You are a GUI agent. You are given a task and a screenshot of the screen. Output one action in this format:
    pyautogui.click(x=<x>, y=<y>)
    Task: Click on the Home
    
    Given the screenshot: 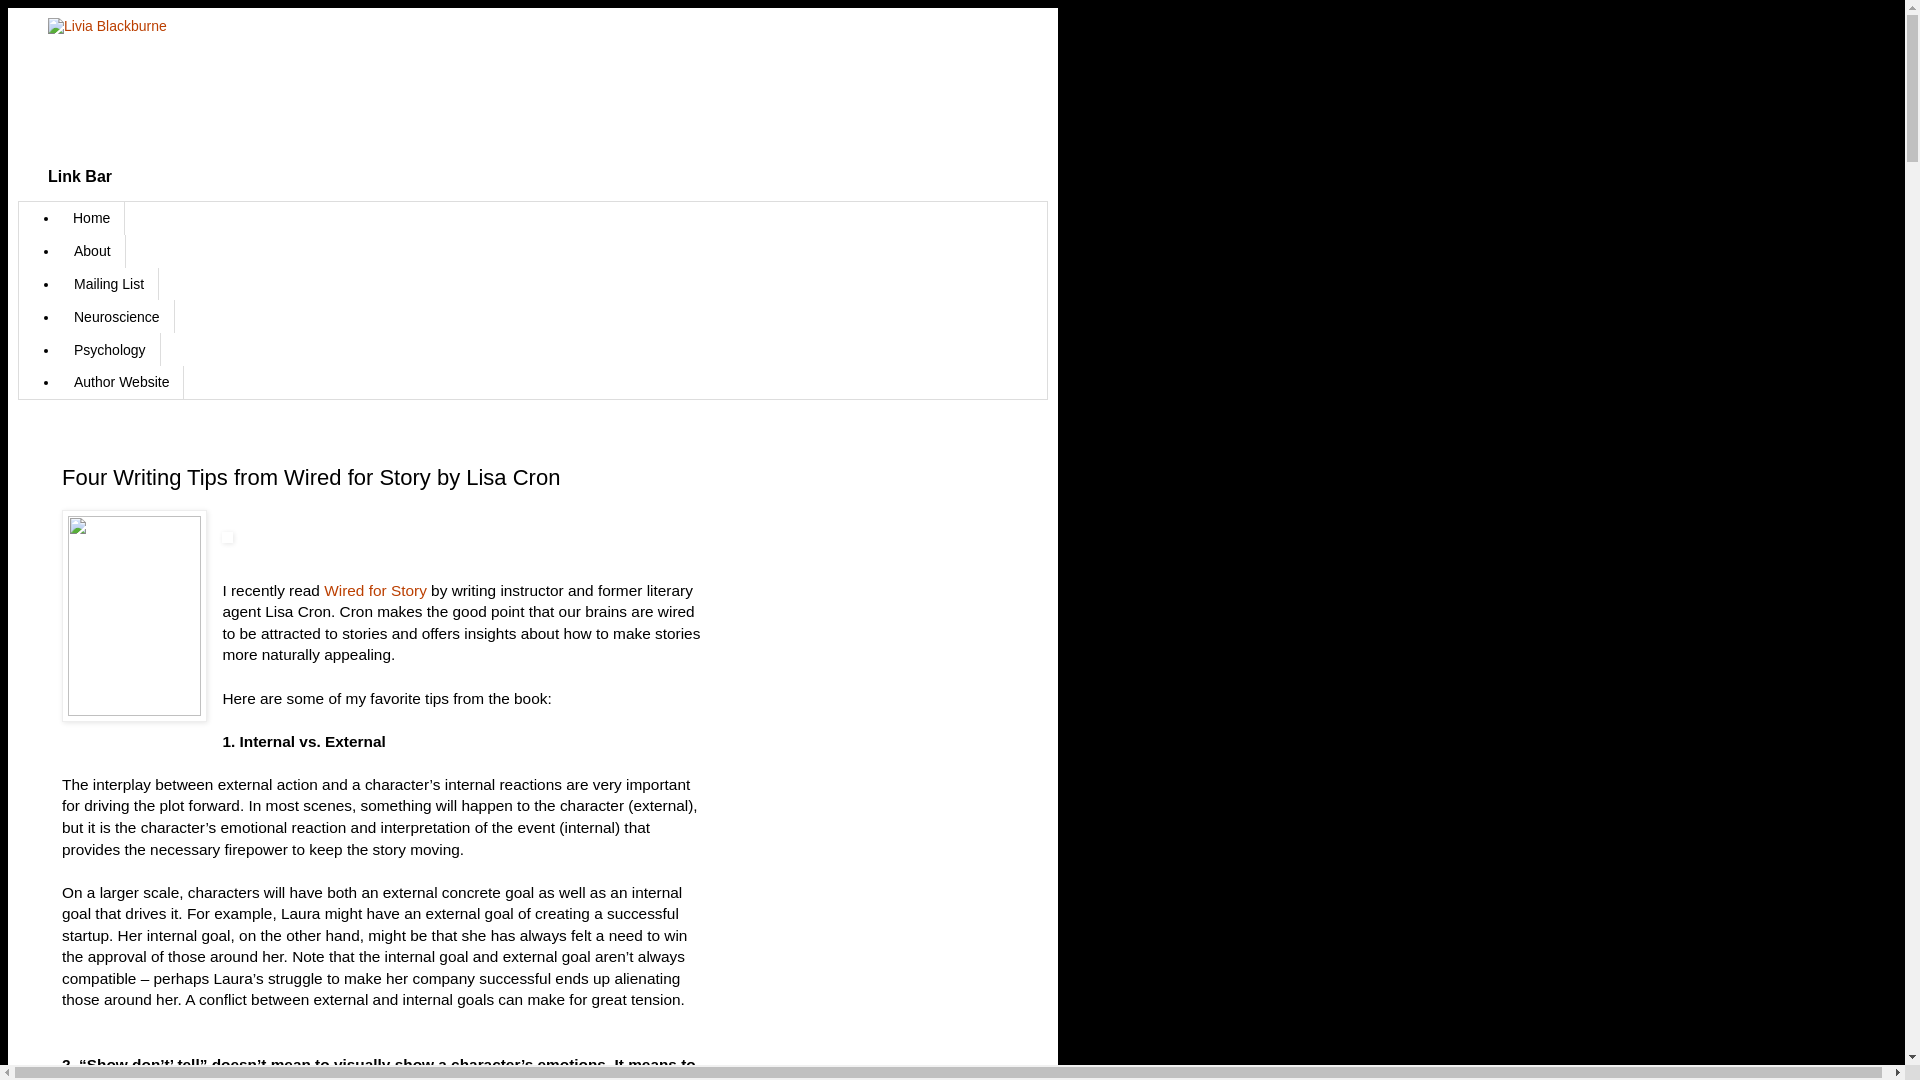 What is the action you would take?
    pyautogui.click(x=92, y=218)
    